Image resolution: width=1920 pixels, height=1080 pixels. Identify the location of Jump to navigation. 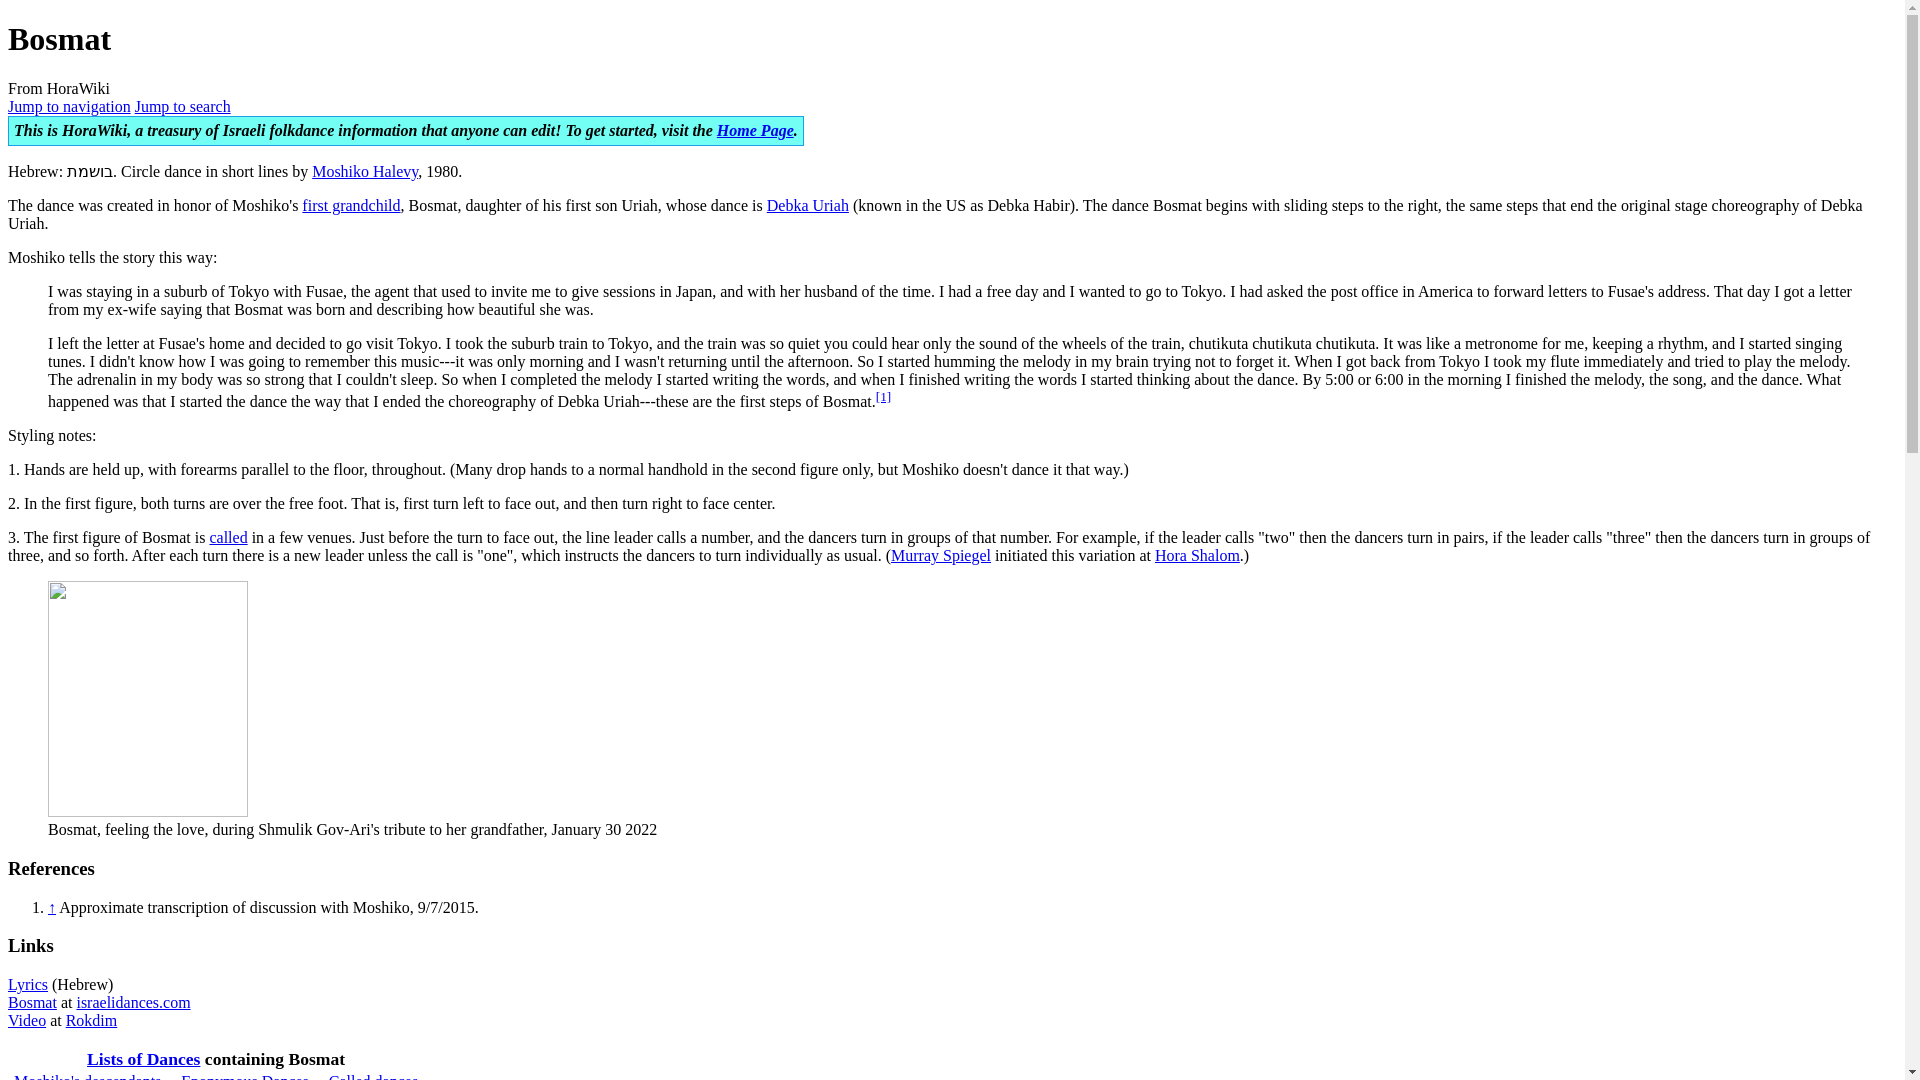
(68, 106).